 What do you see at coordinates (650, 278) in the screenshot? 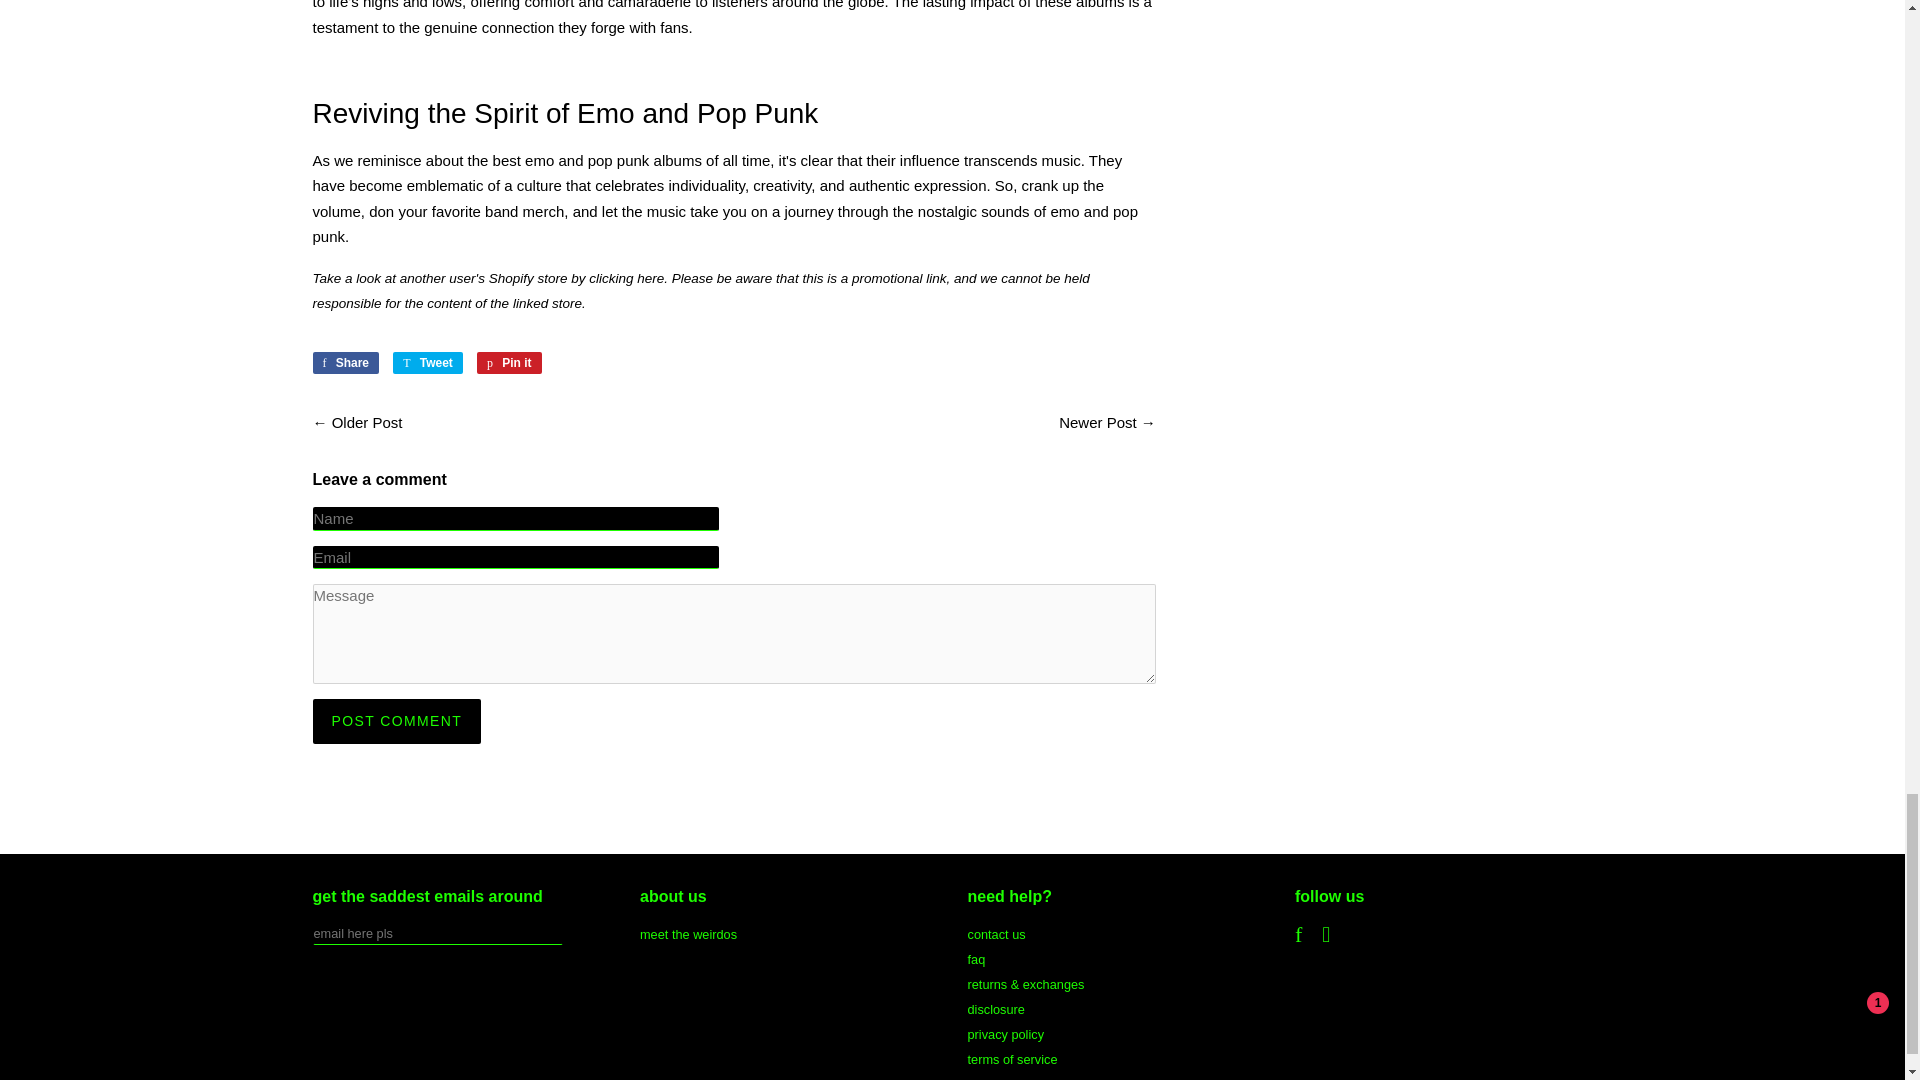
I see `Tweet on Twitter` at bounding box center [650, 278].